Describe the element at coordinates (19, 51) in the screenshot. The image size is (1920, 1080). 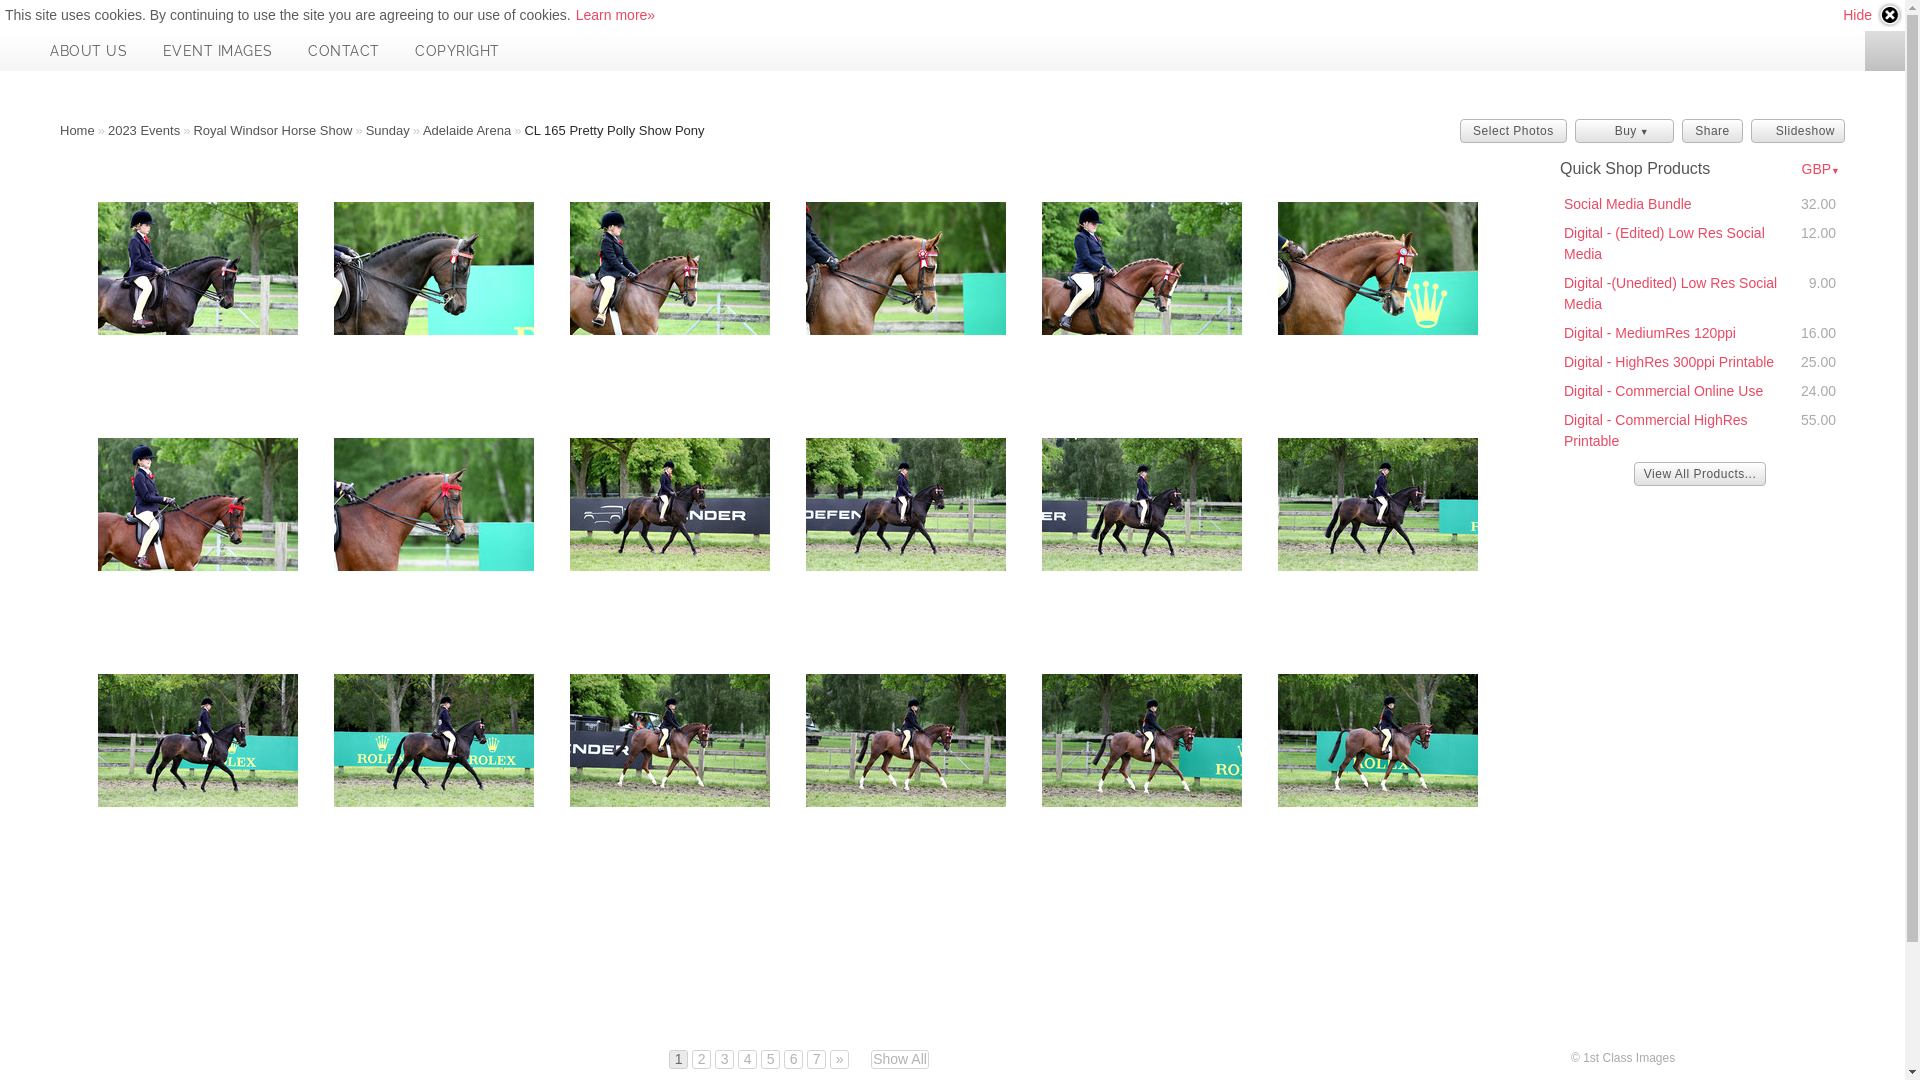
I see `1st Class Images` at that location.